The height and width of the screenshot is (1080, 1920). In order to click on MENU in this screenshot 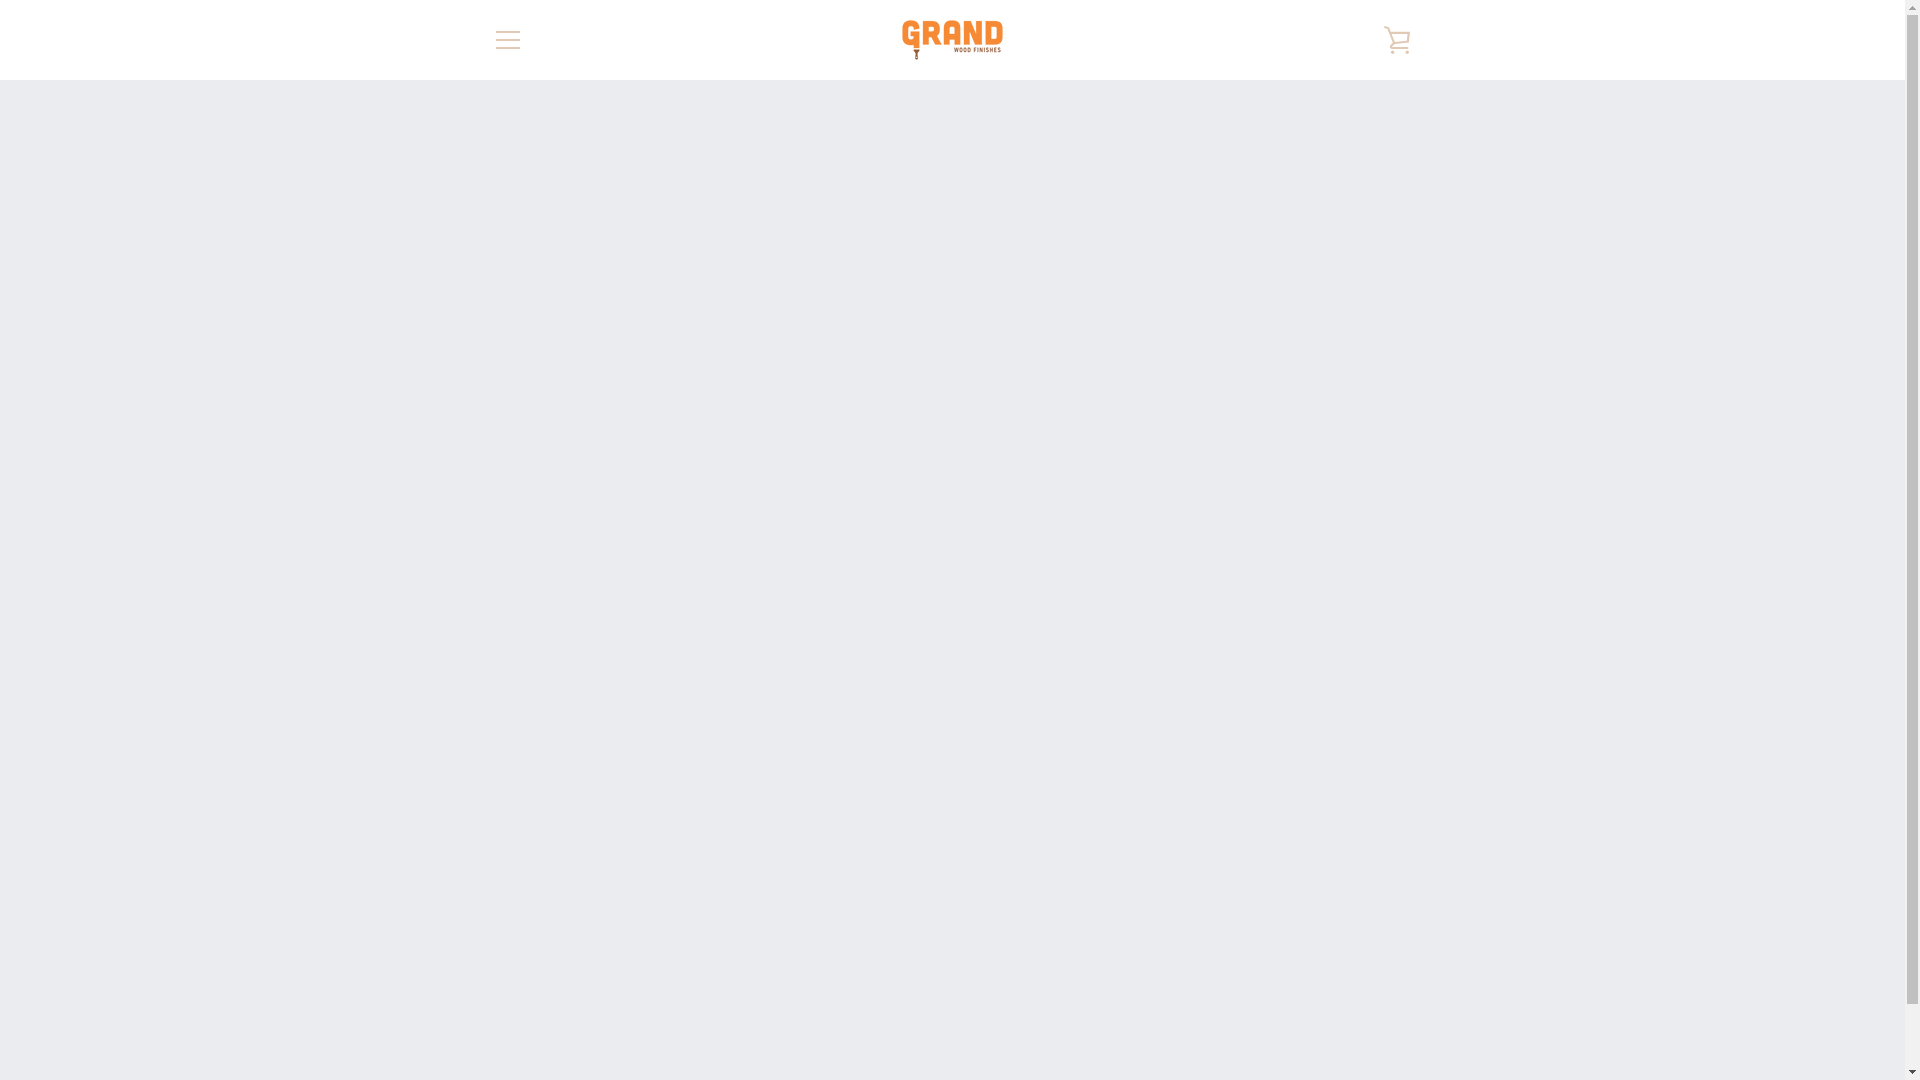, I will do `click(506, 40)`.